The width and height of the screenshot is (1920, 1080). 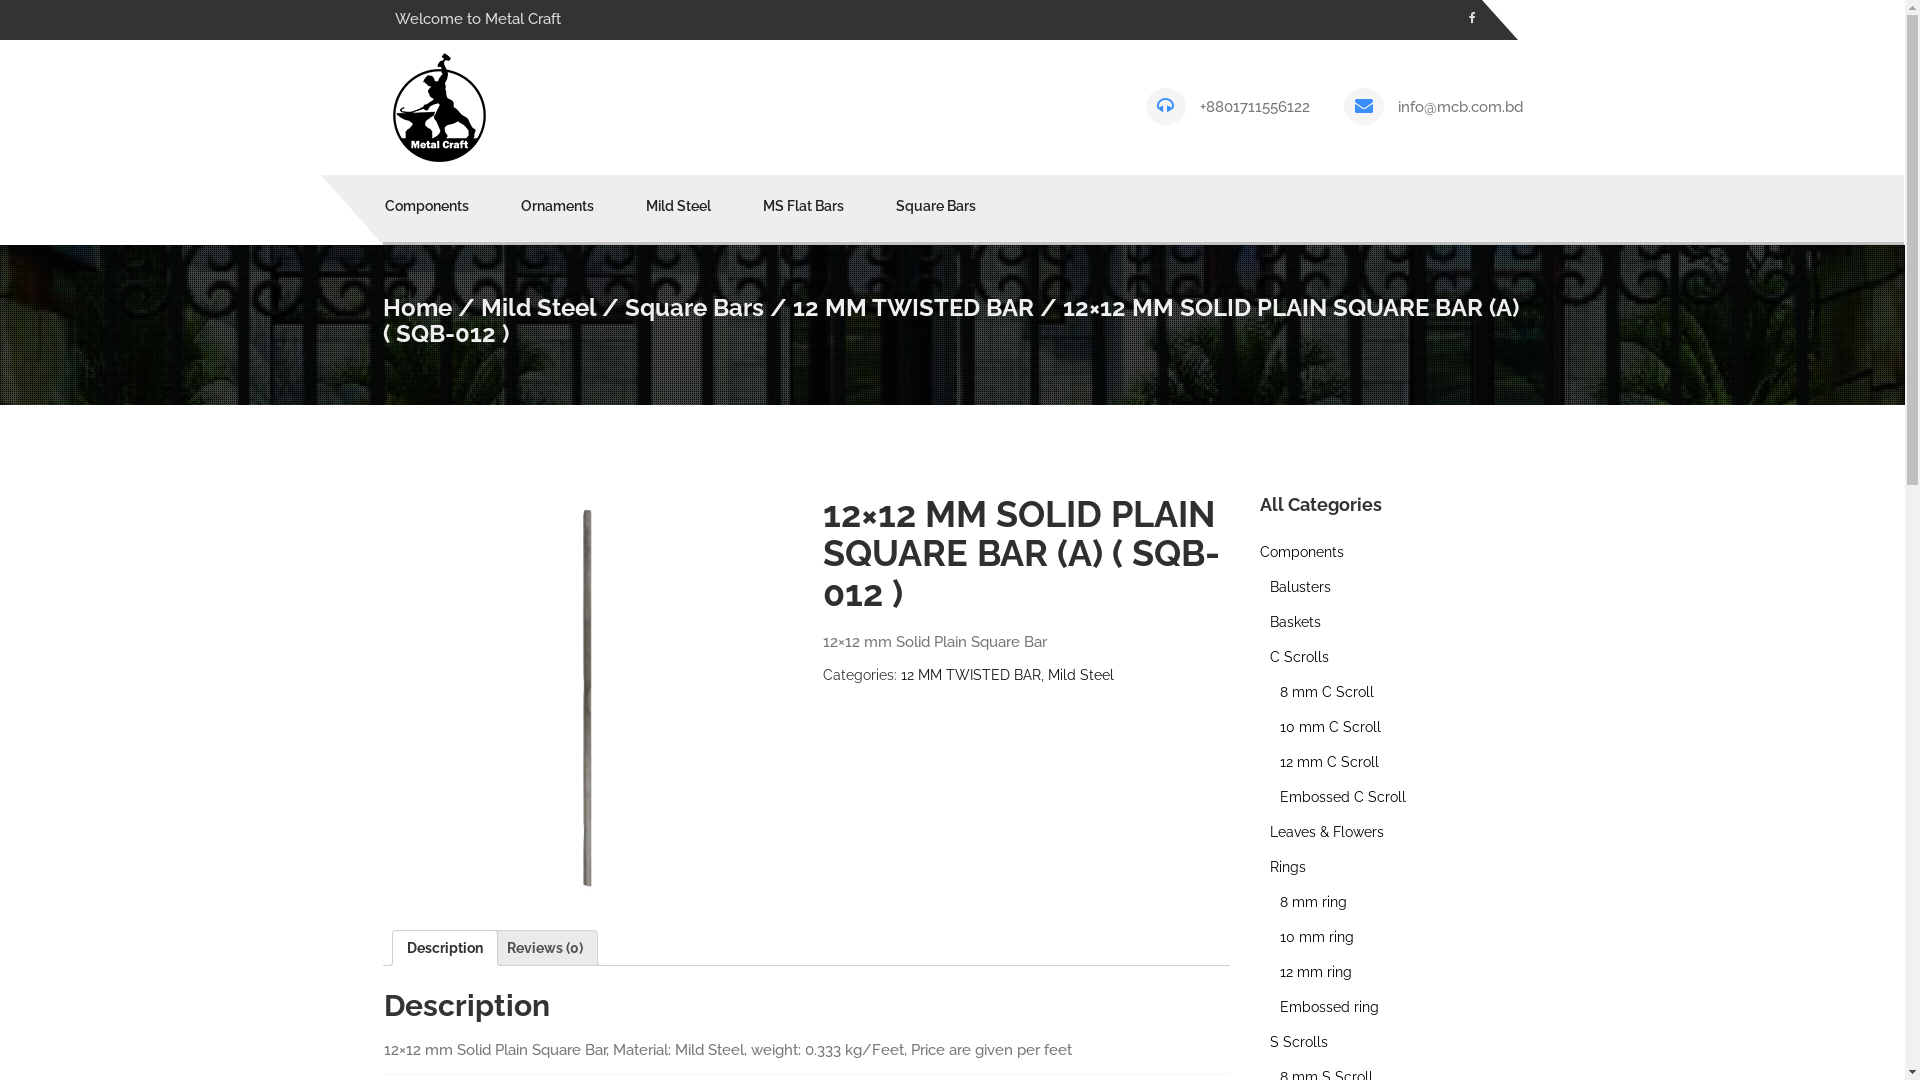 I want to click on Facebook, so click(x=1472, y=18).